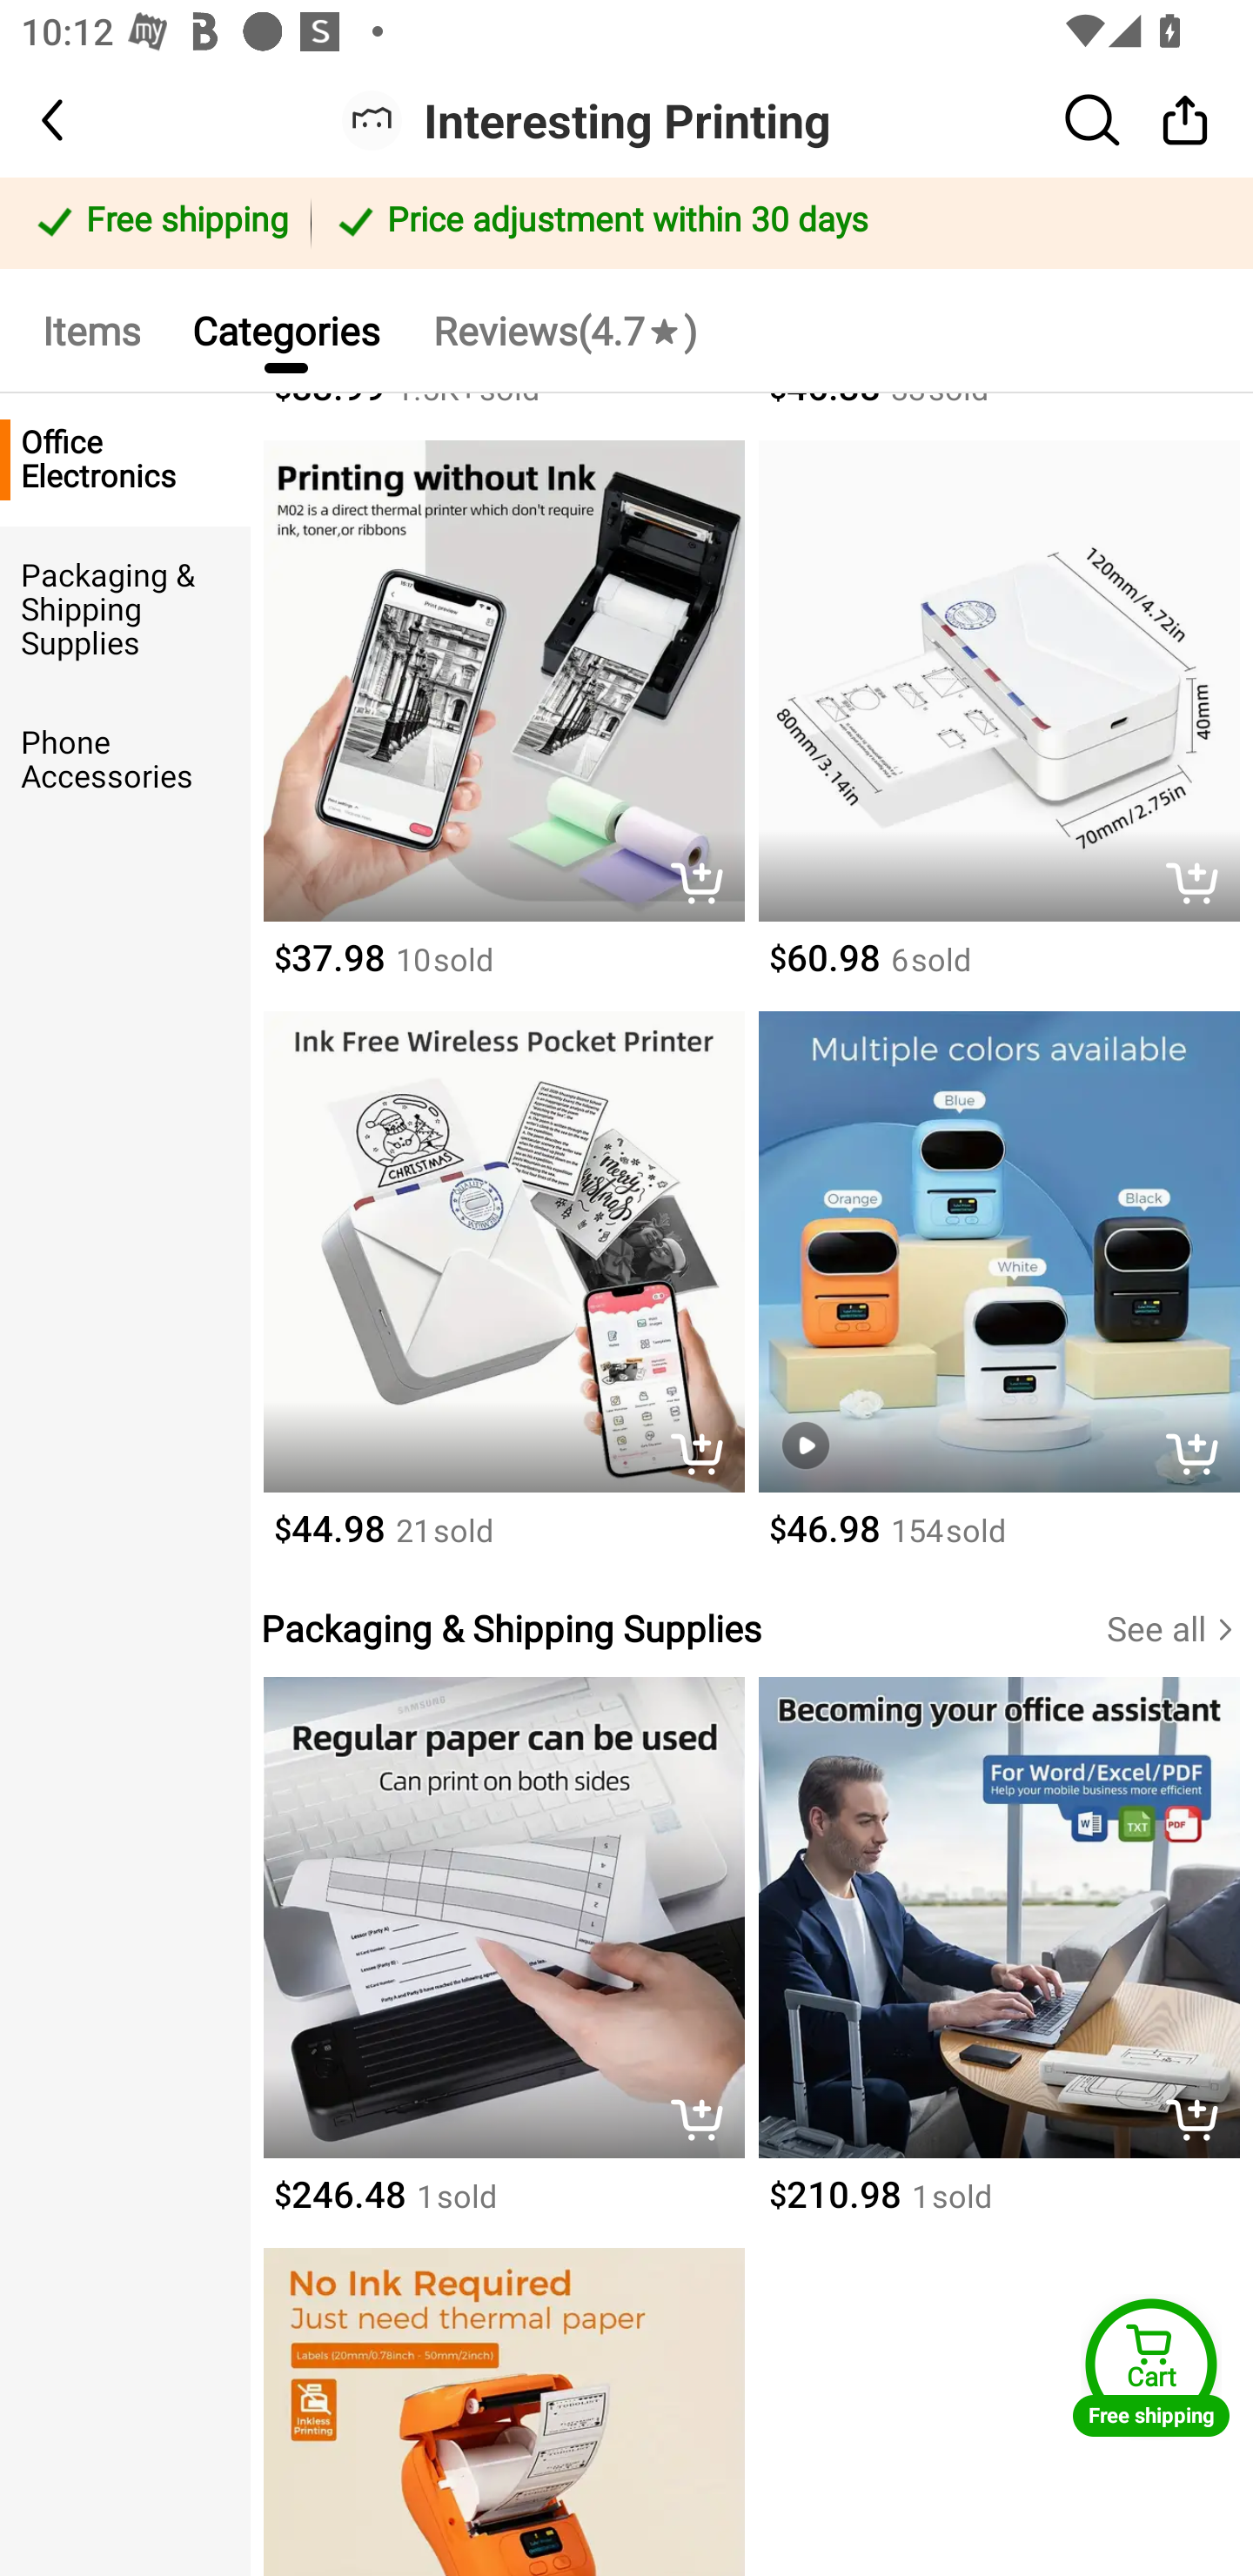  What do you see at coordinates (1180, 1630) in the screenshot?
I see `See all` at bounding box center [1180, 1630].